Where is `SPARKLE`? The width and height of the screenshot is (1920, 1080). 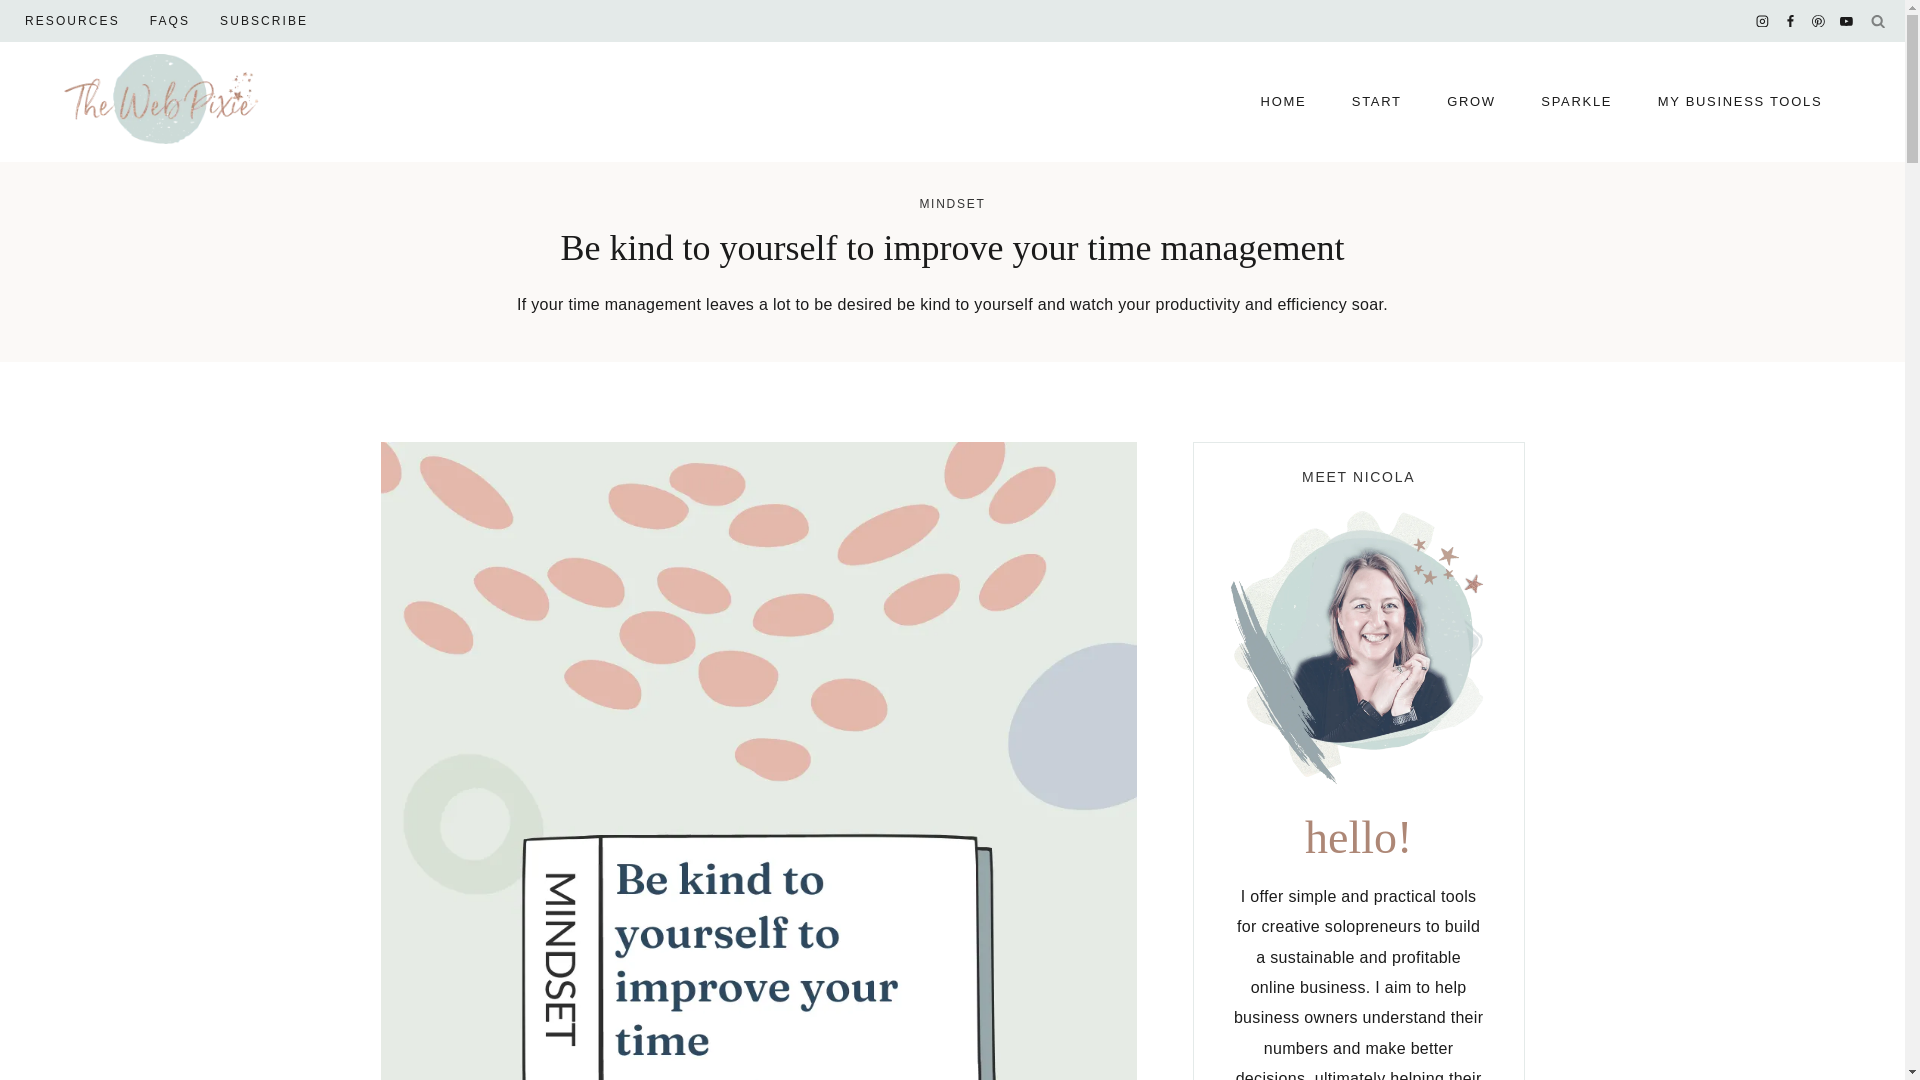 SPARKLE is located at coordinates (1576, 102).